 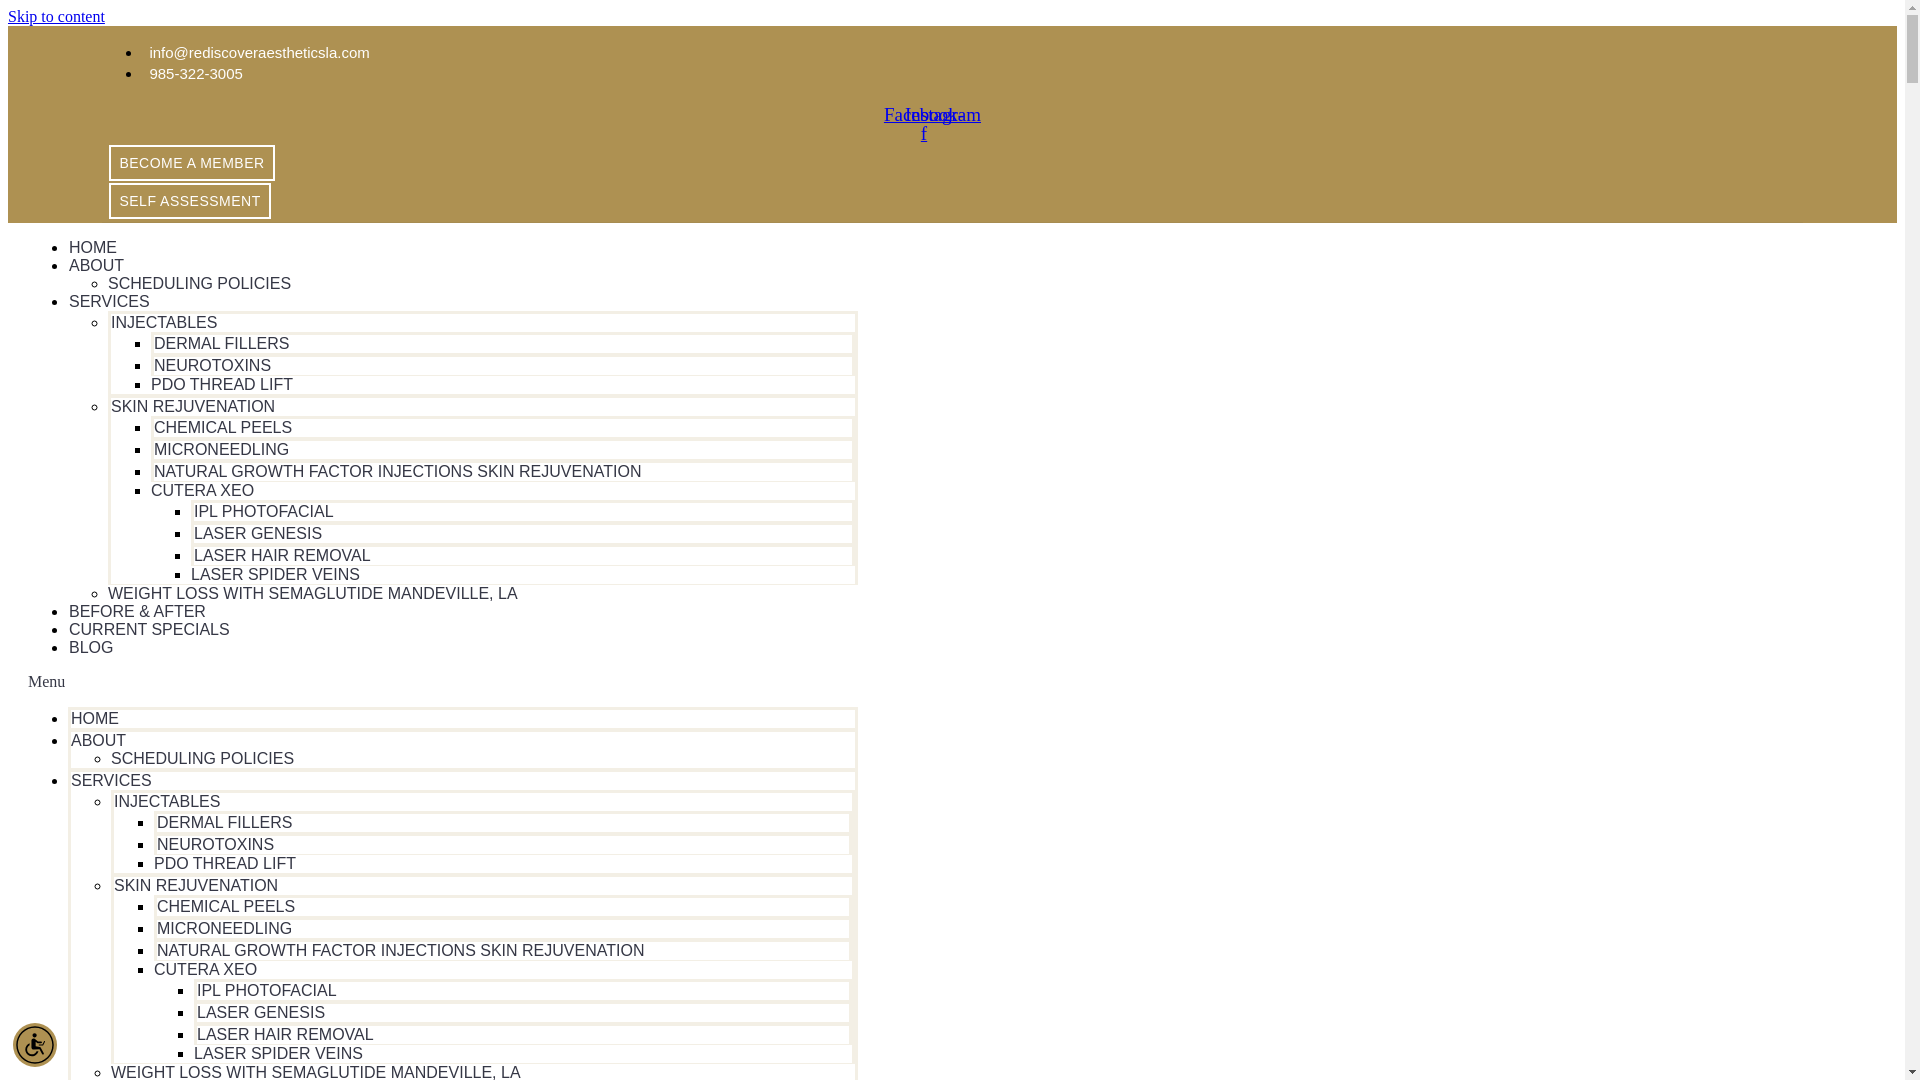 What do you see at coordinates (96, 264) in the screenshot?
I see `ABOUT` at bounding box center [96, 264].